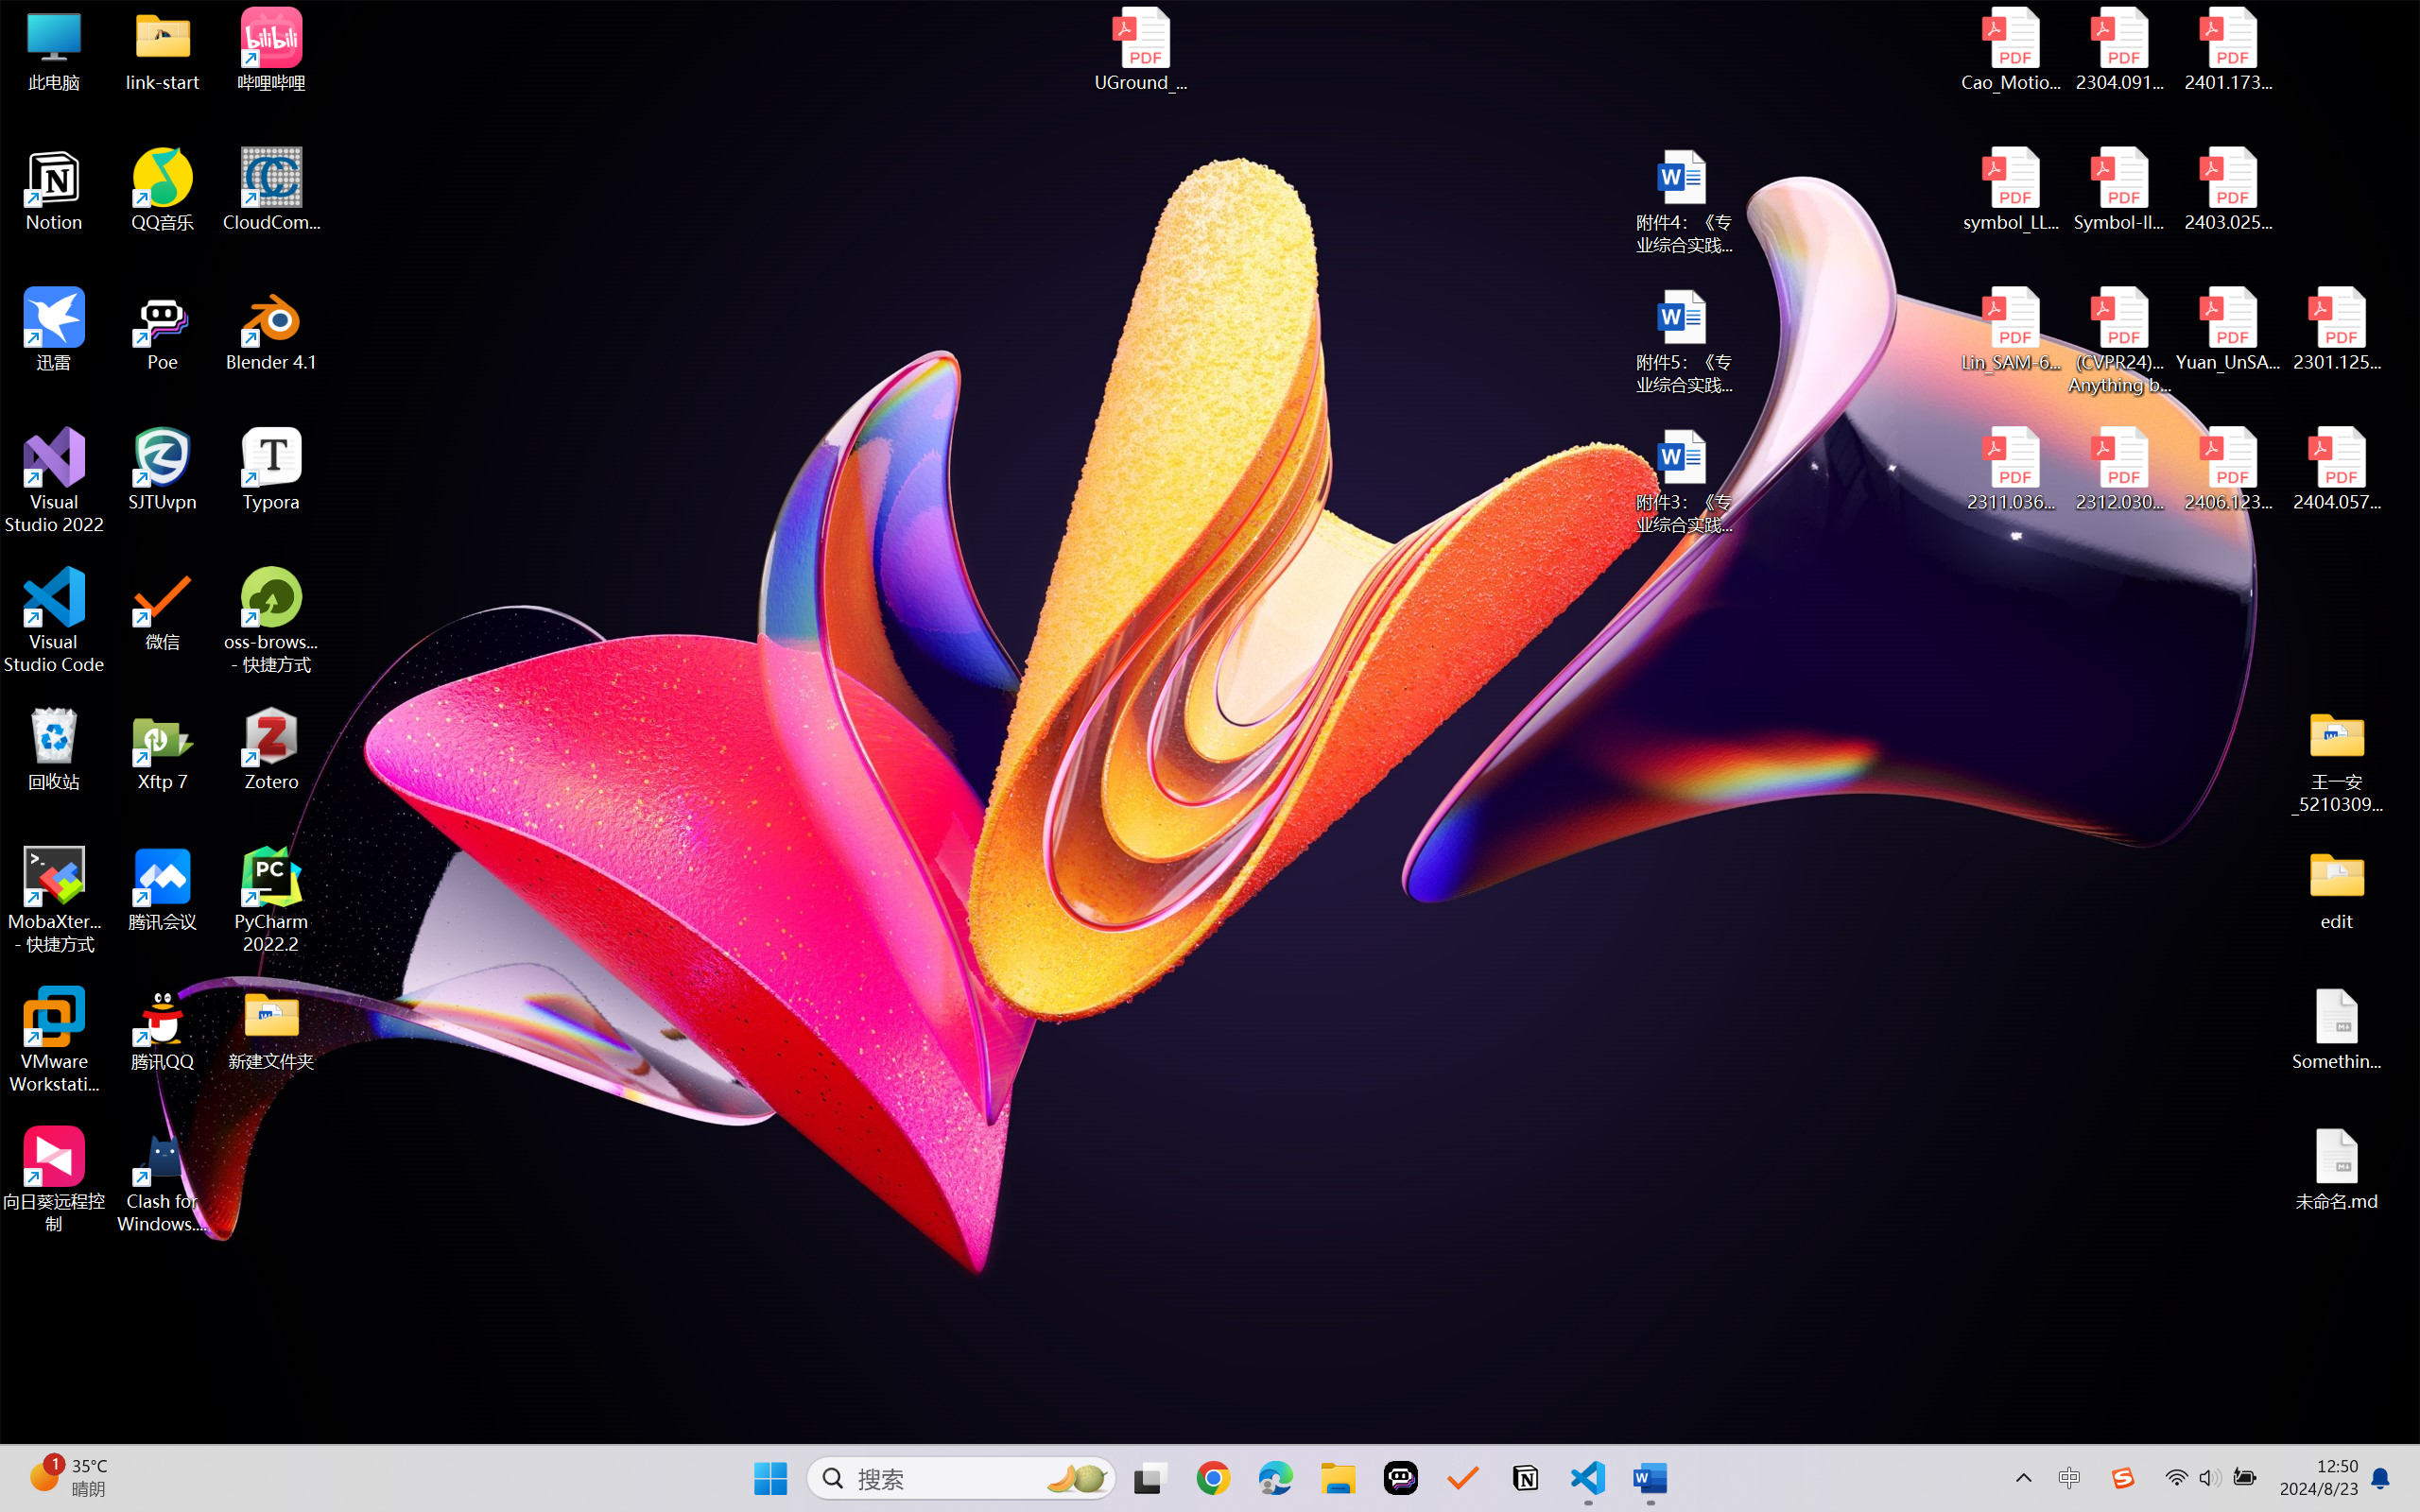 This screenshot has width=2420, height=1512. What do you see at coordinates (55, 481) in the screenshot?
I see `Visual Studio 2022` at bounding box center [55, 481].